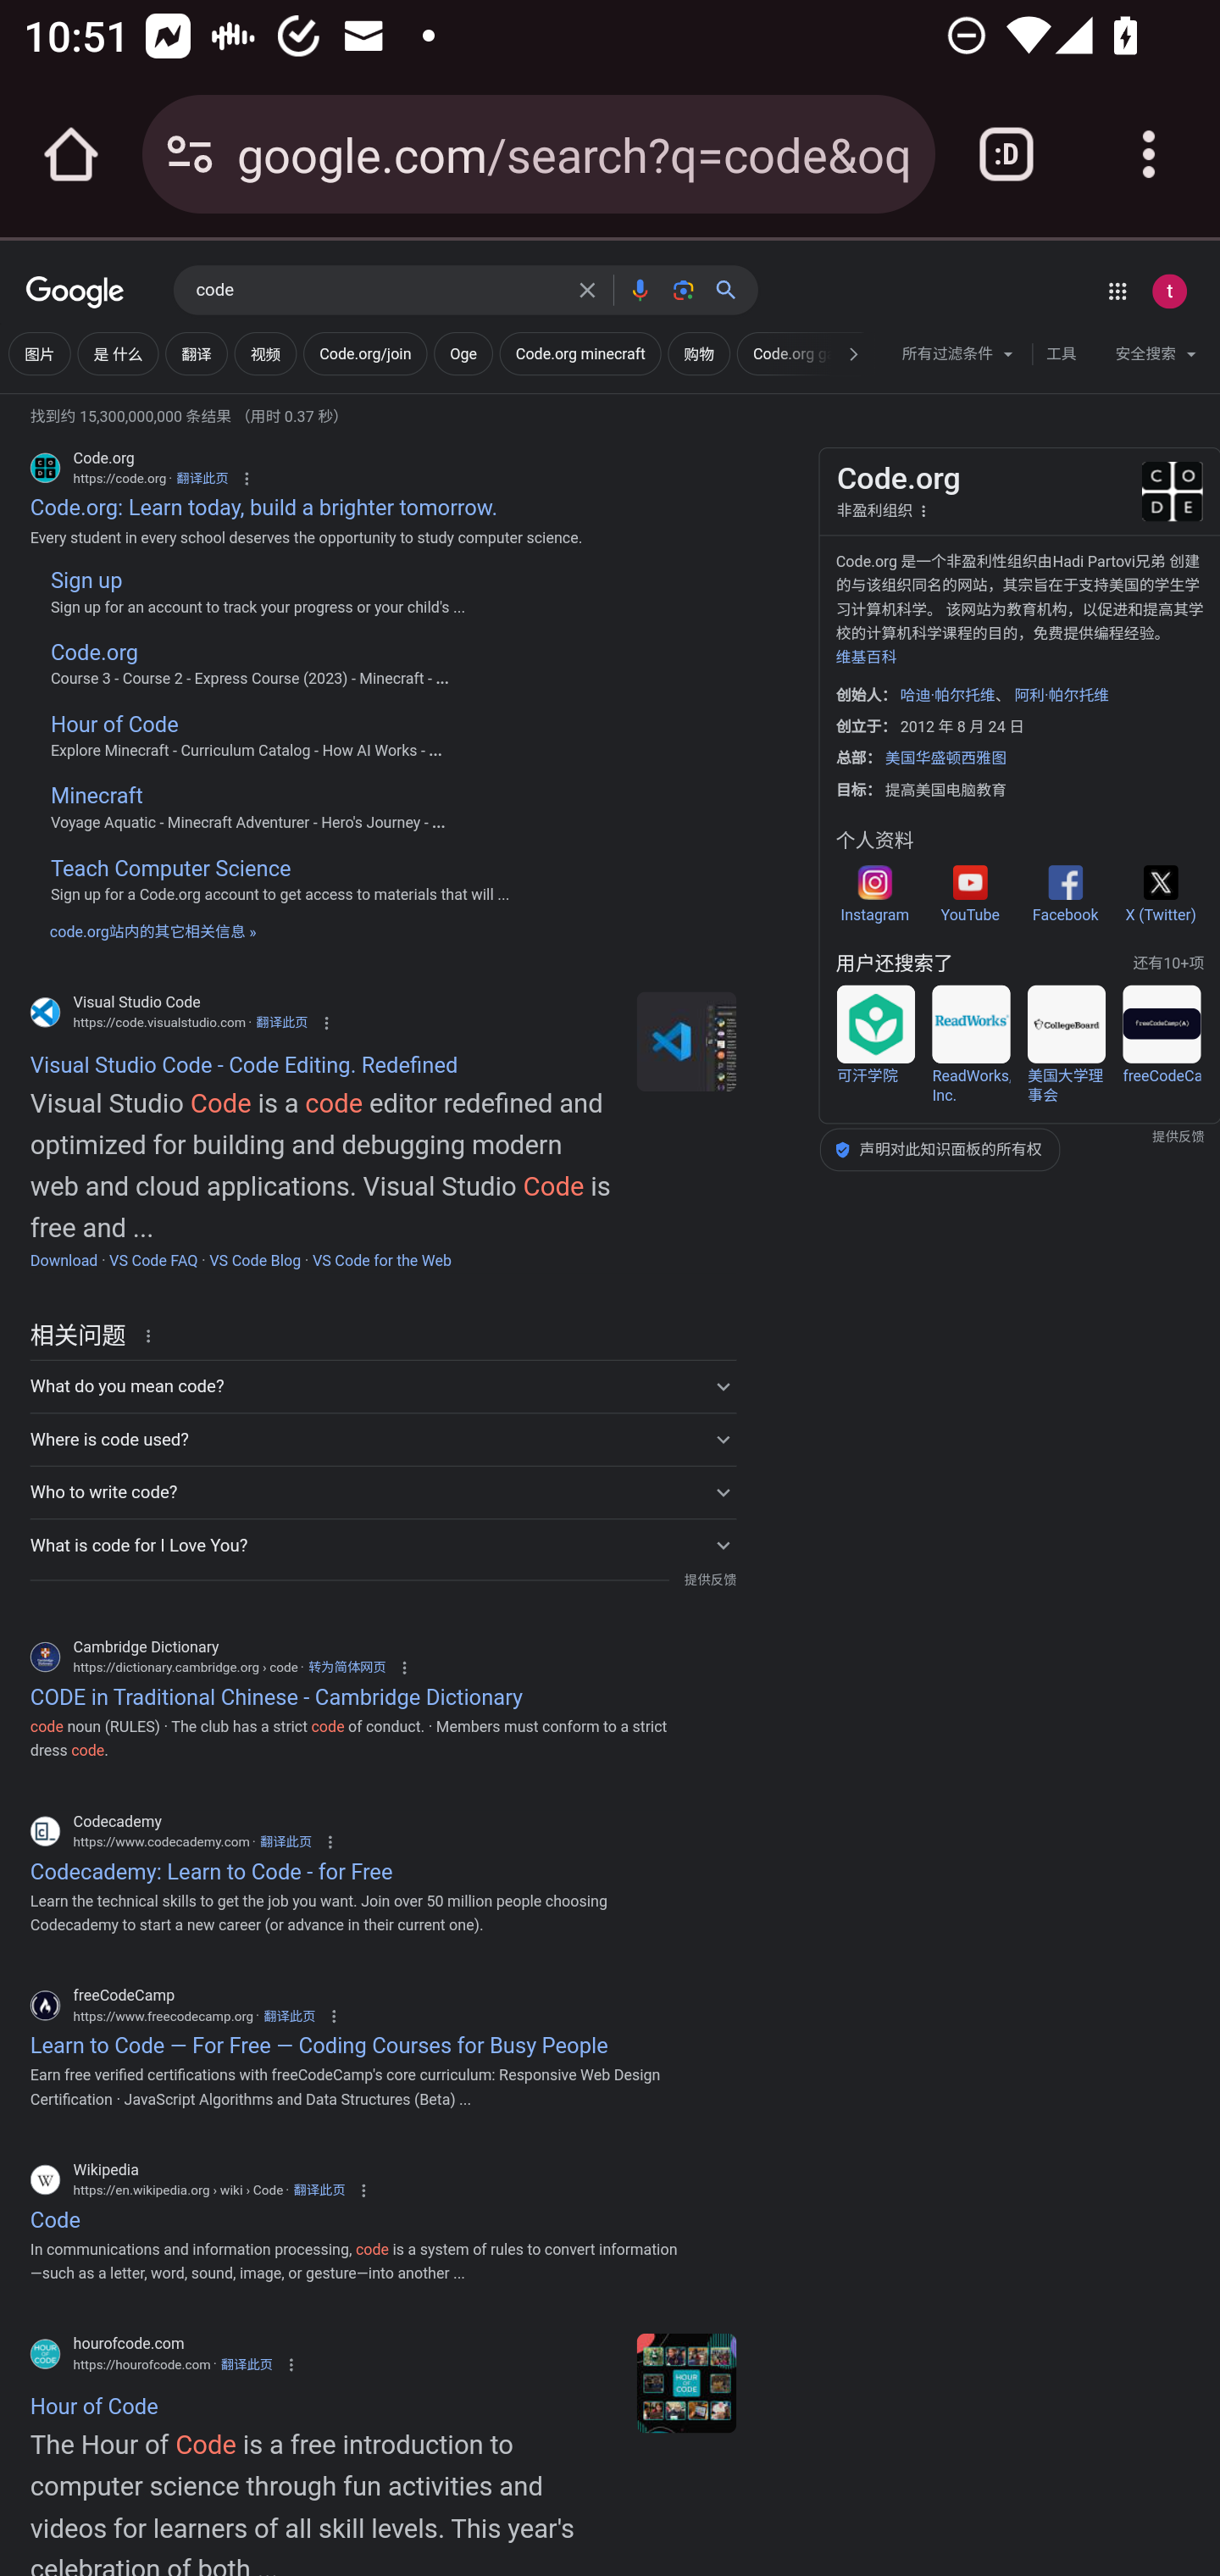  I want to click on 提供反馈, so click(709, 1579).